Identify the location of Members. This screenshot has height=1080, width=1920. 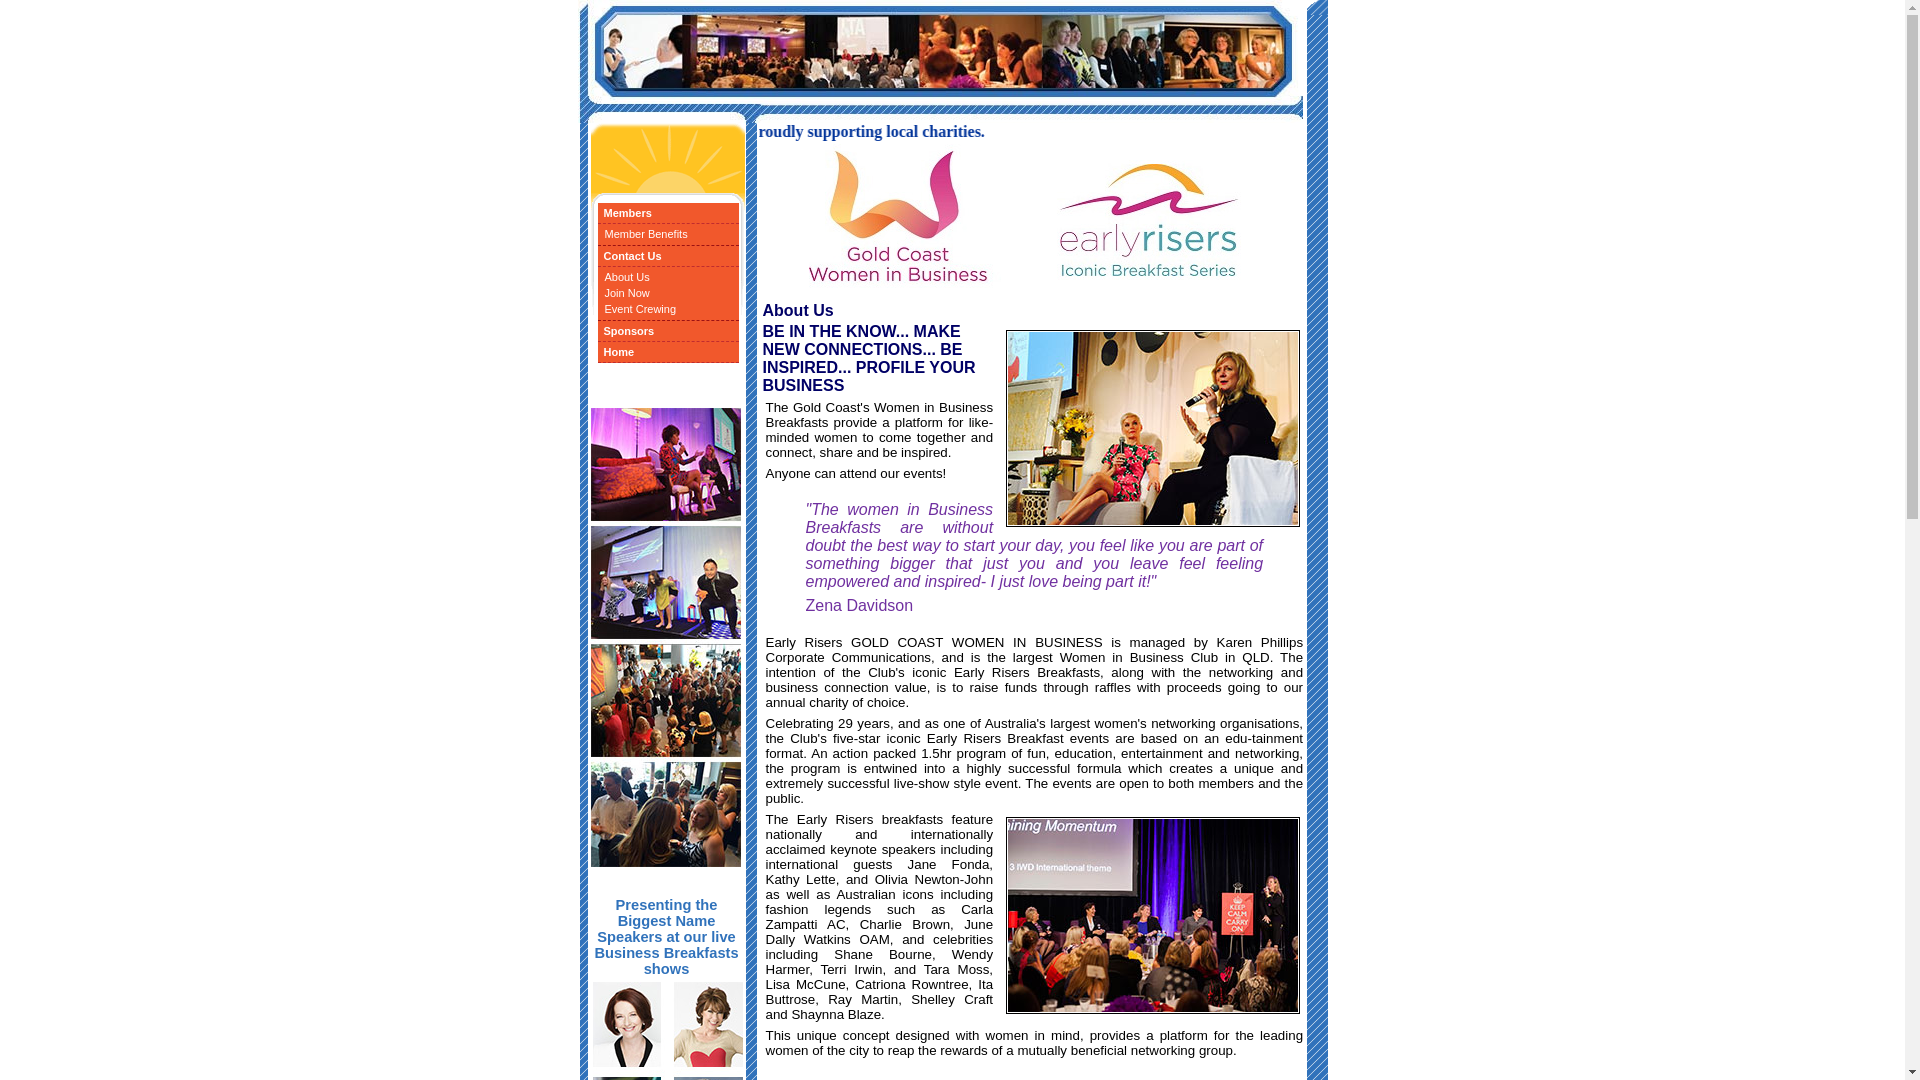
(668, 214).